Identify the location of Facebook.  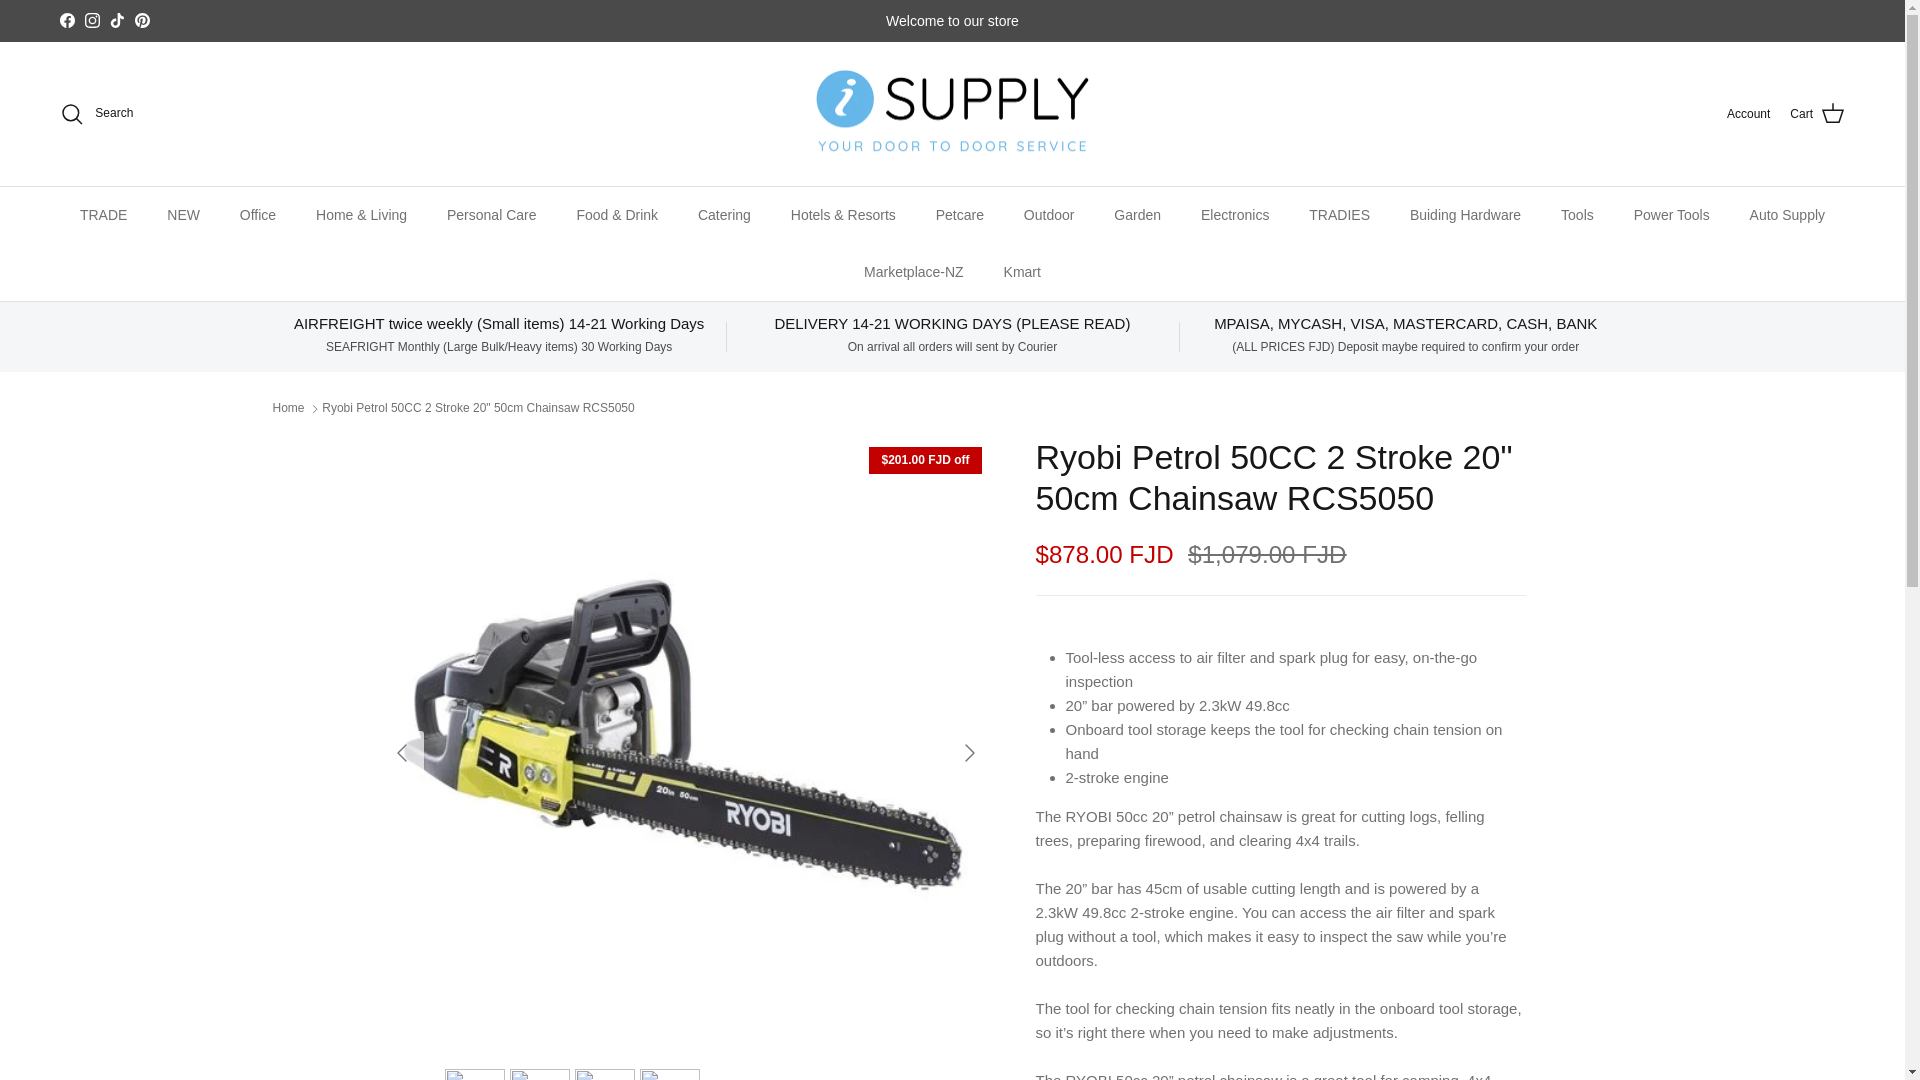
(66, 20).